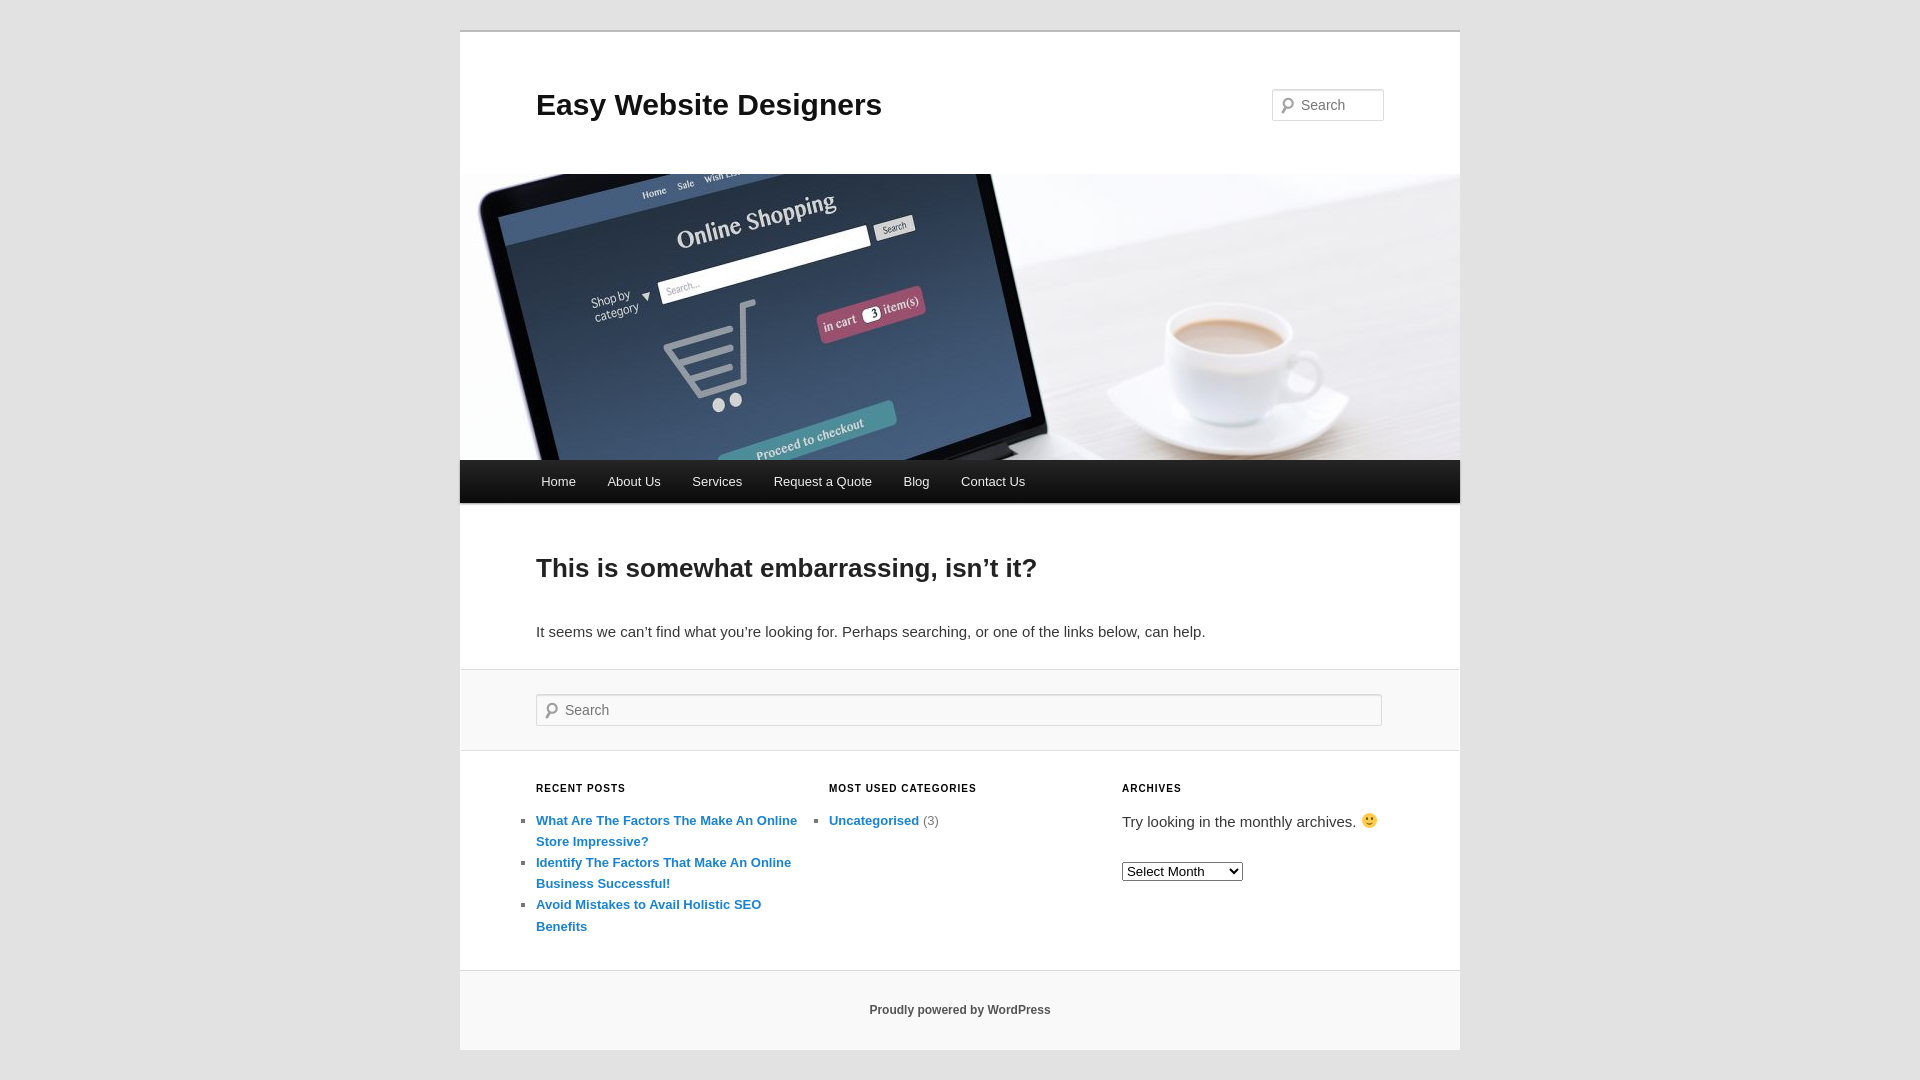  I want to click on Contact Us, so click(993, 482).